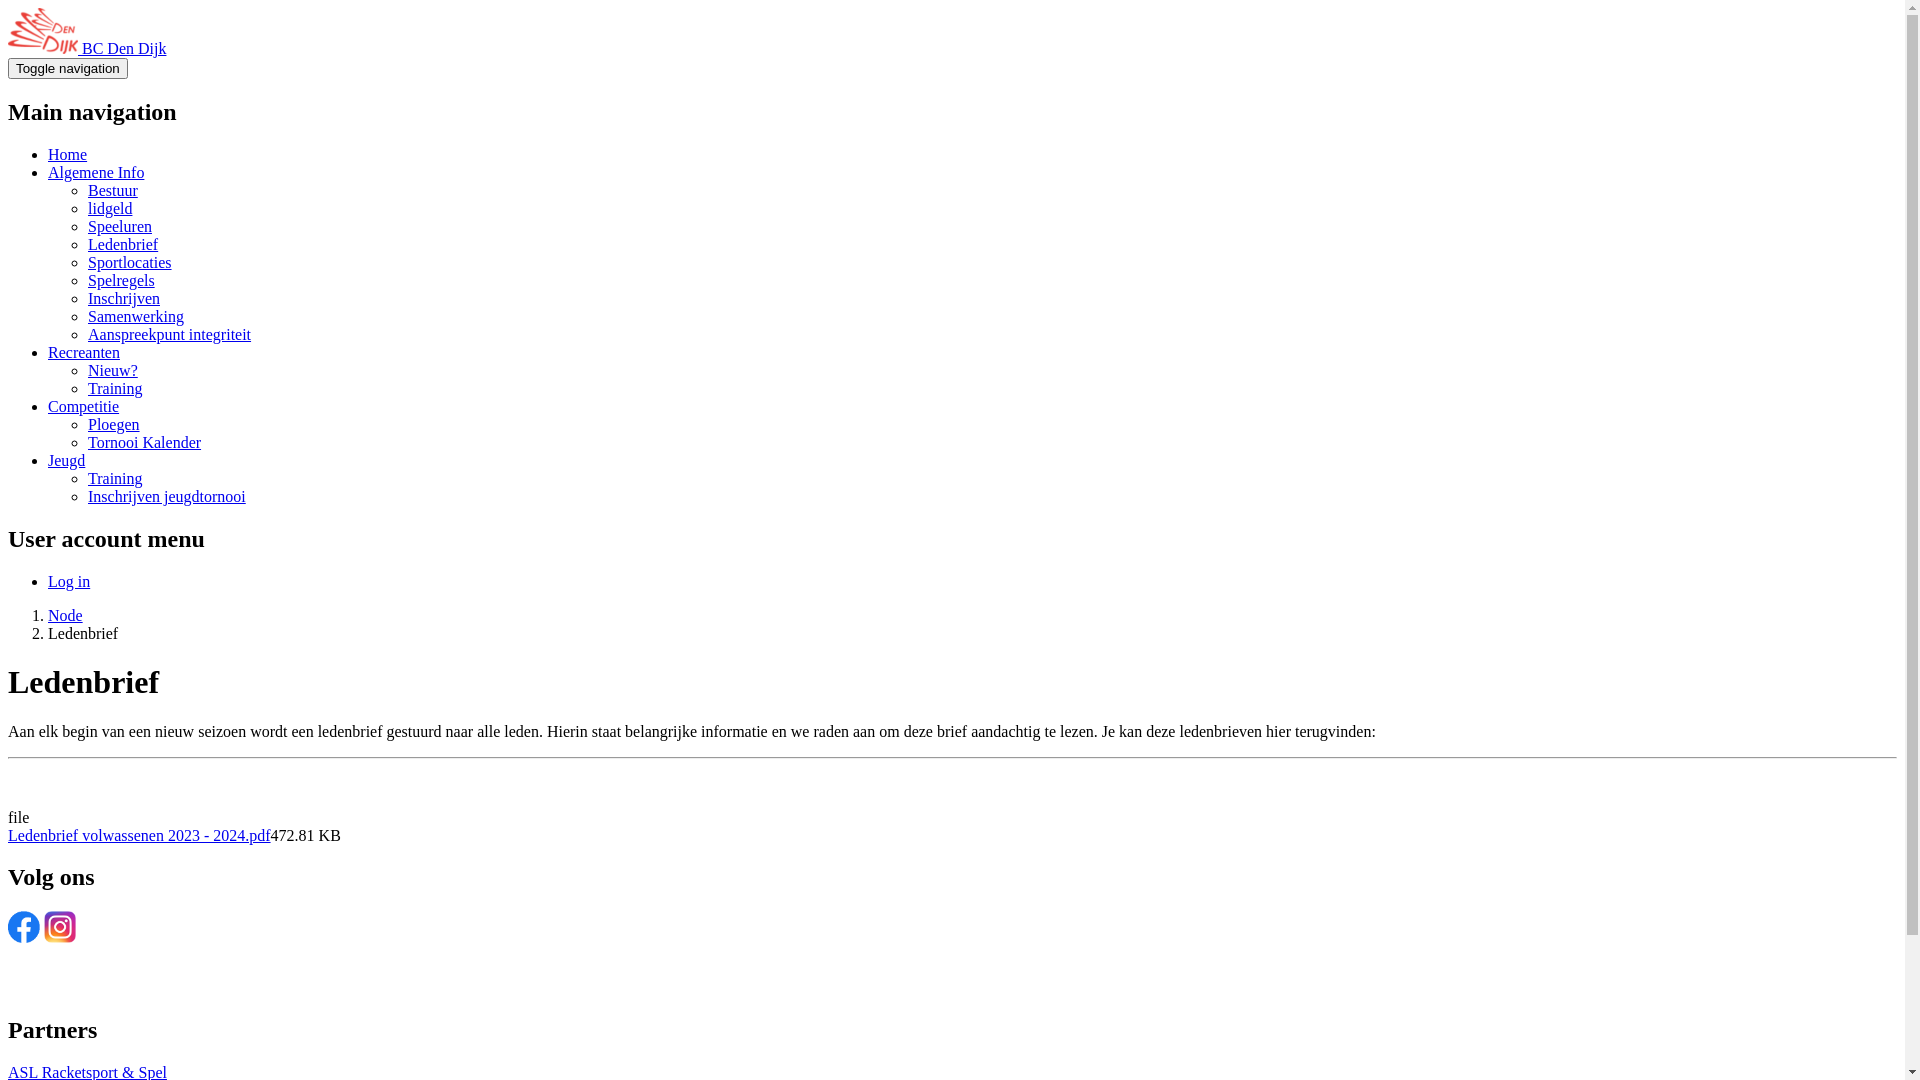 This screenshot has height=1080, width=1920. I want to click on Training, so click(116, 478).